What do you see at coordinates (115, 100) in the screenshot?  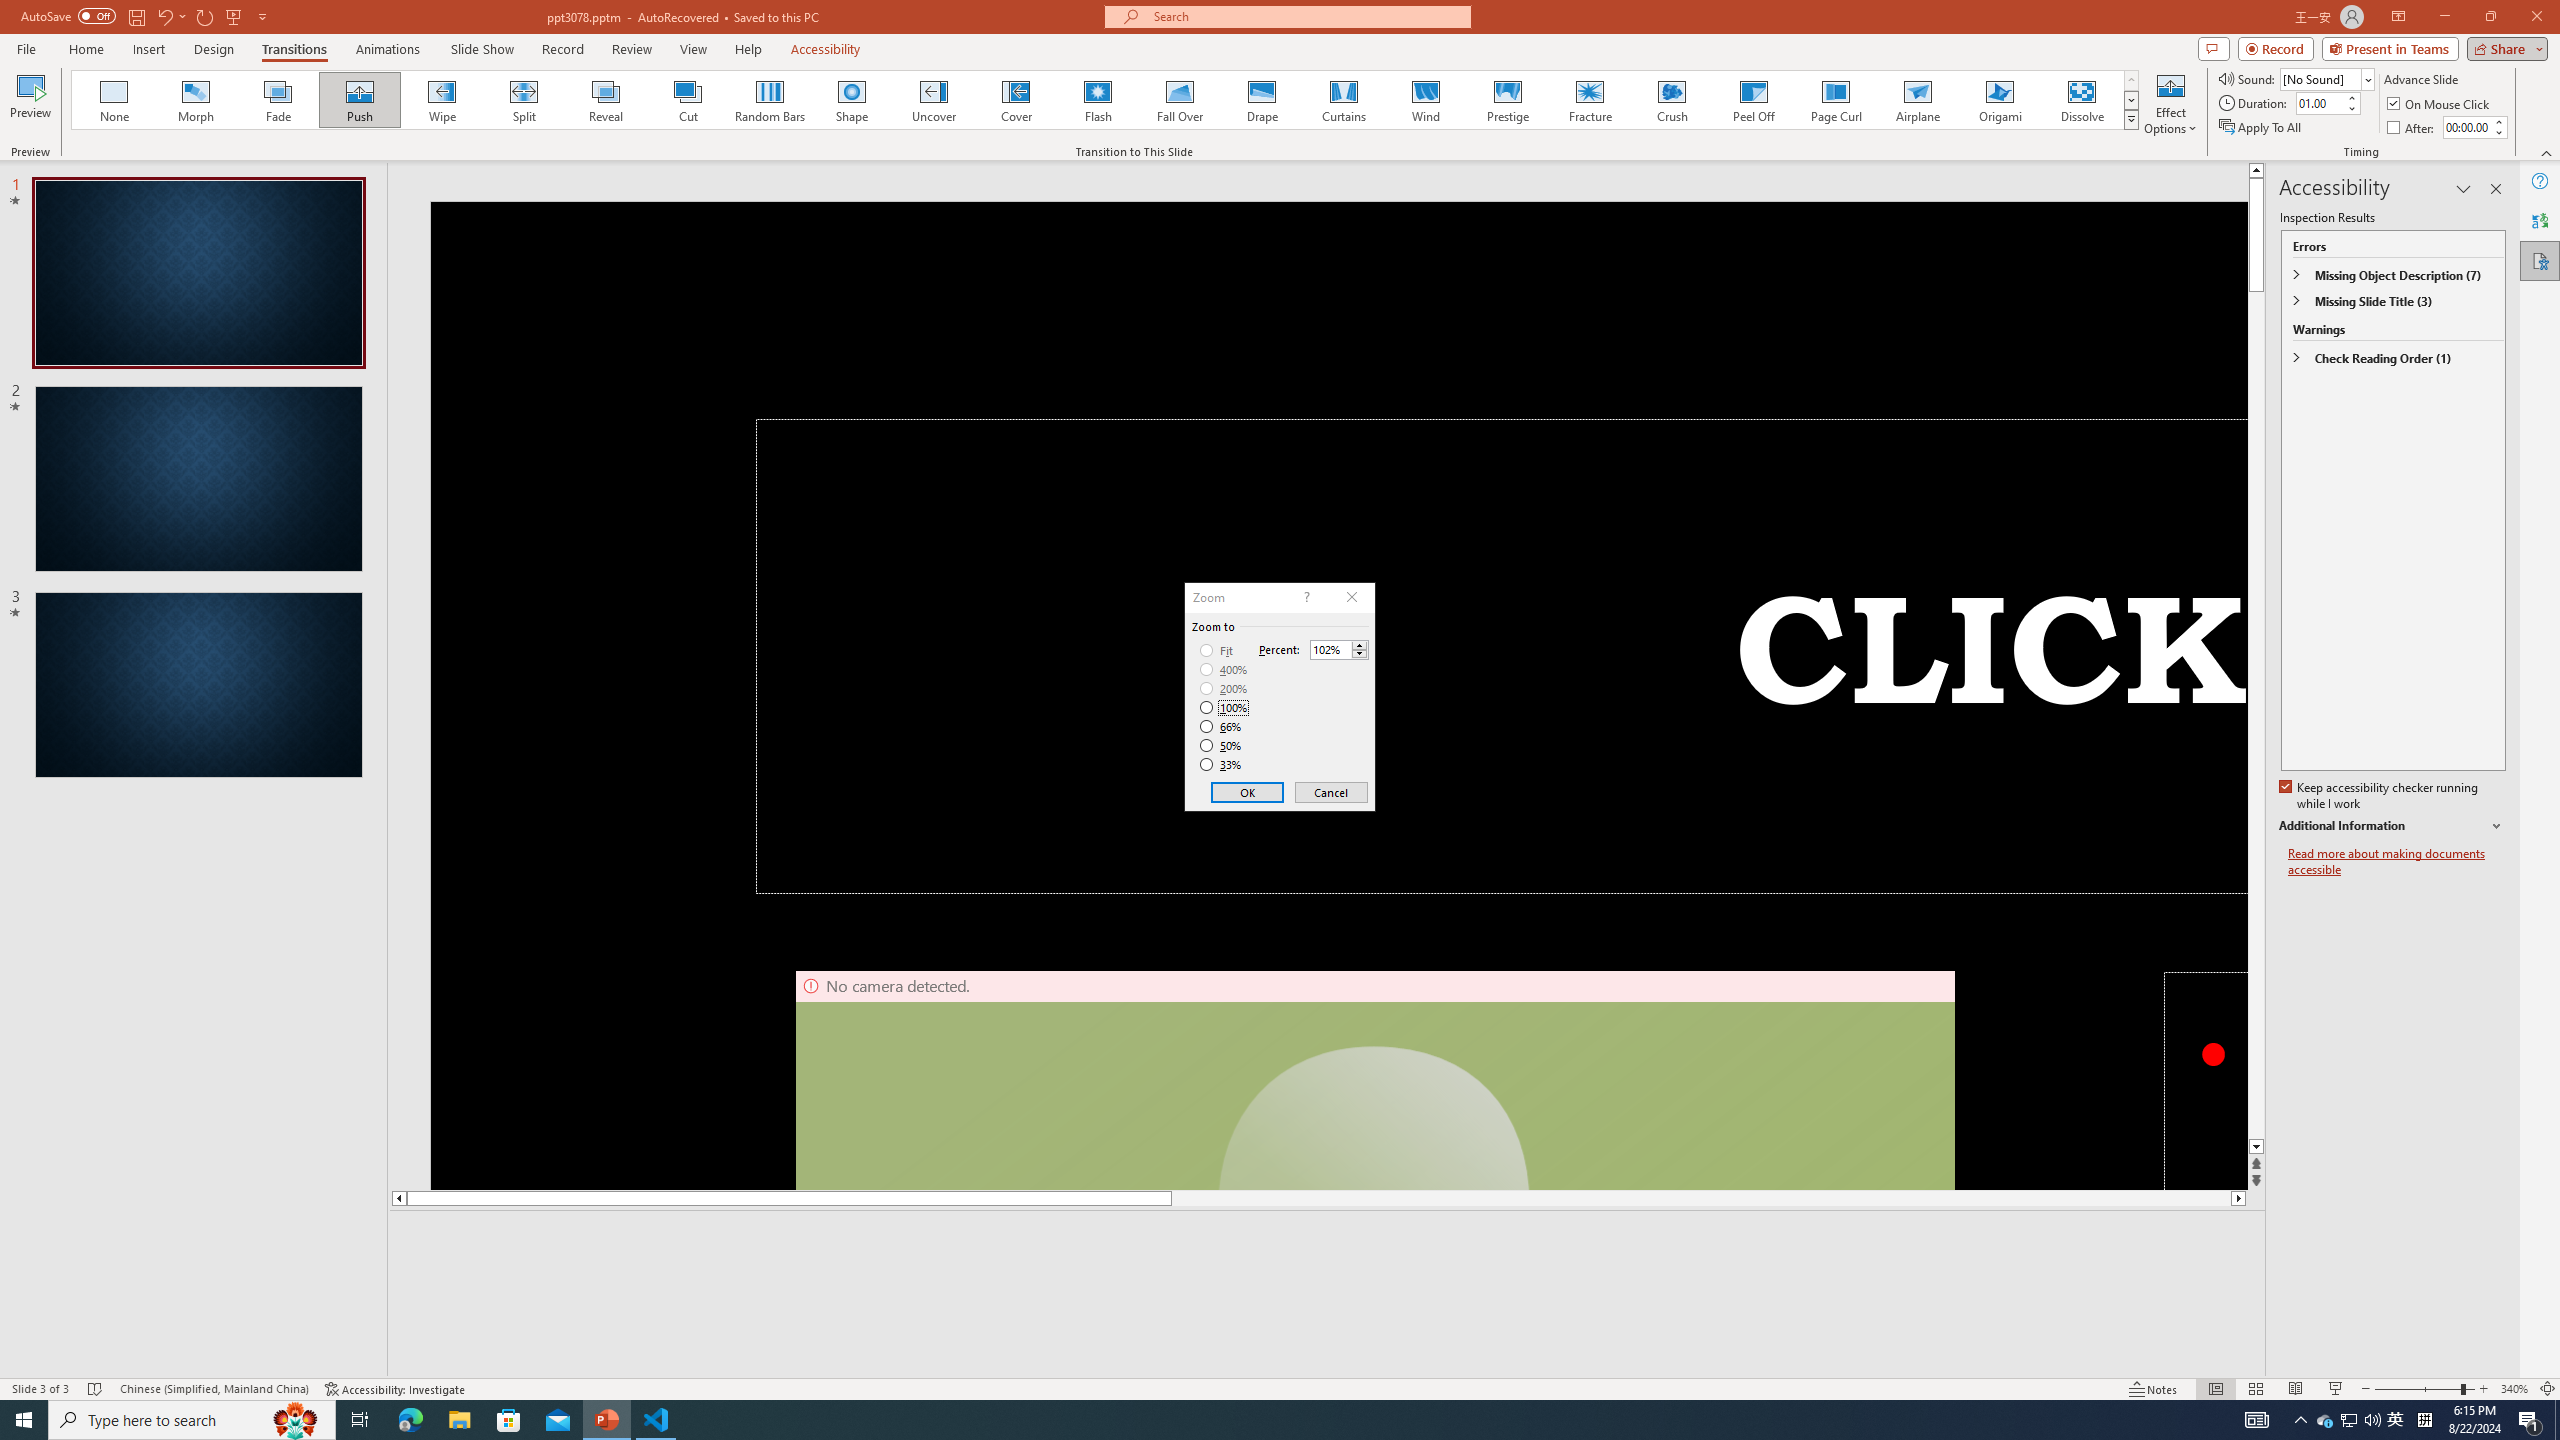 I see `None` at bounding box center [115, 100].